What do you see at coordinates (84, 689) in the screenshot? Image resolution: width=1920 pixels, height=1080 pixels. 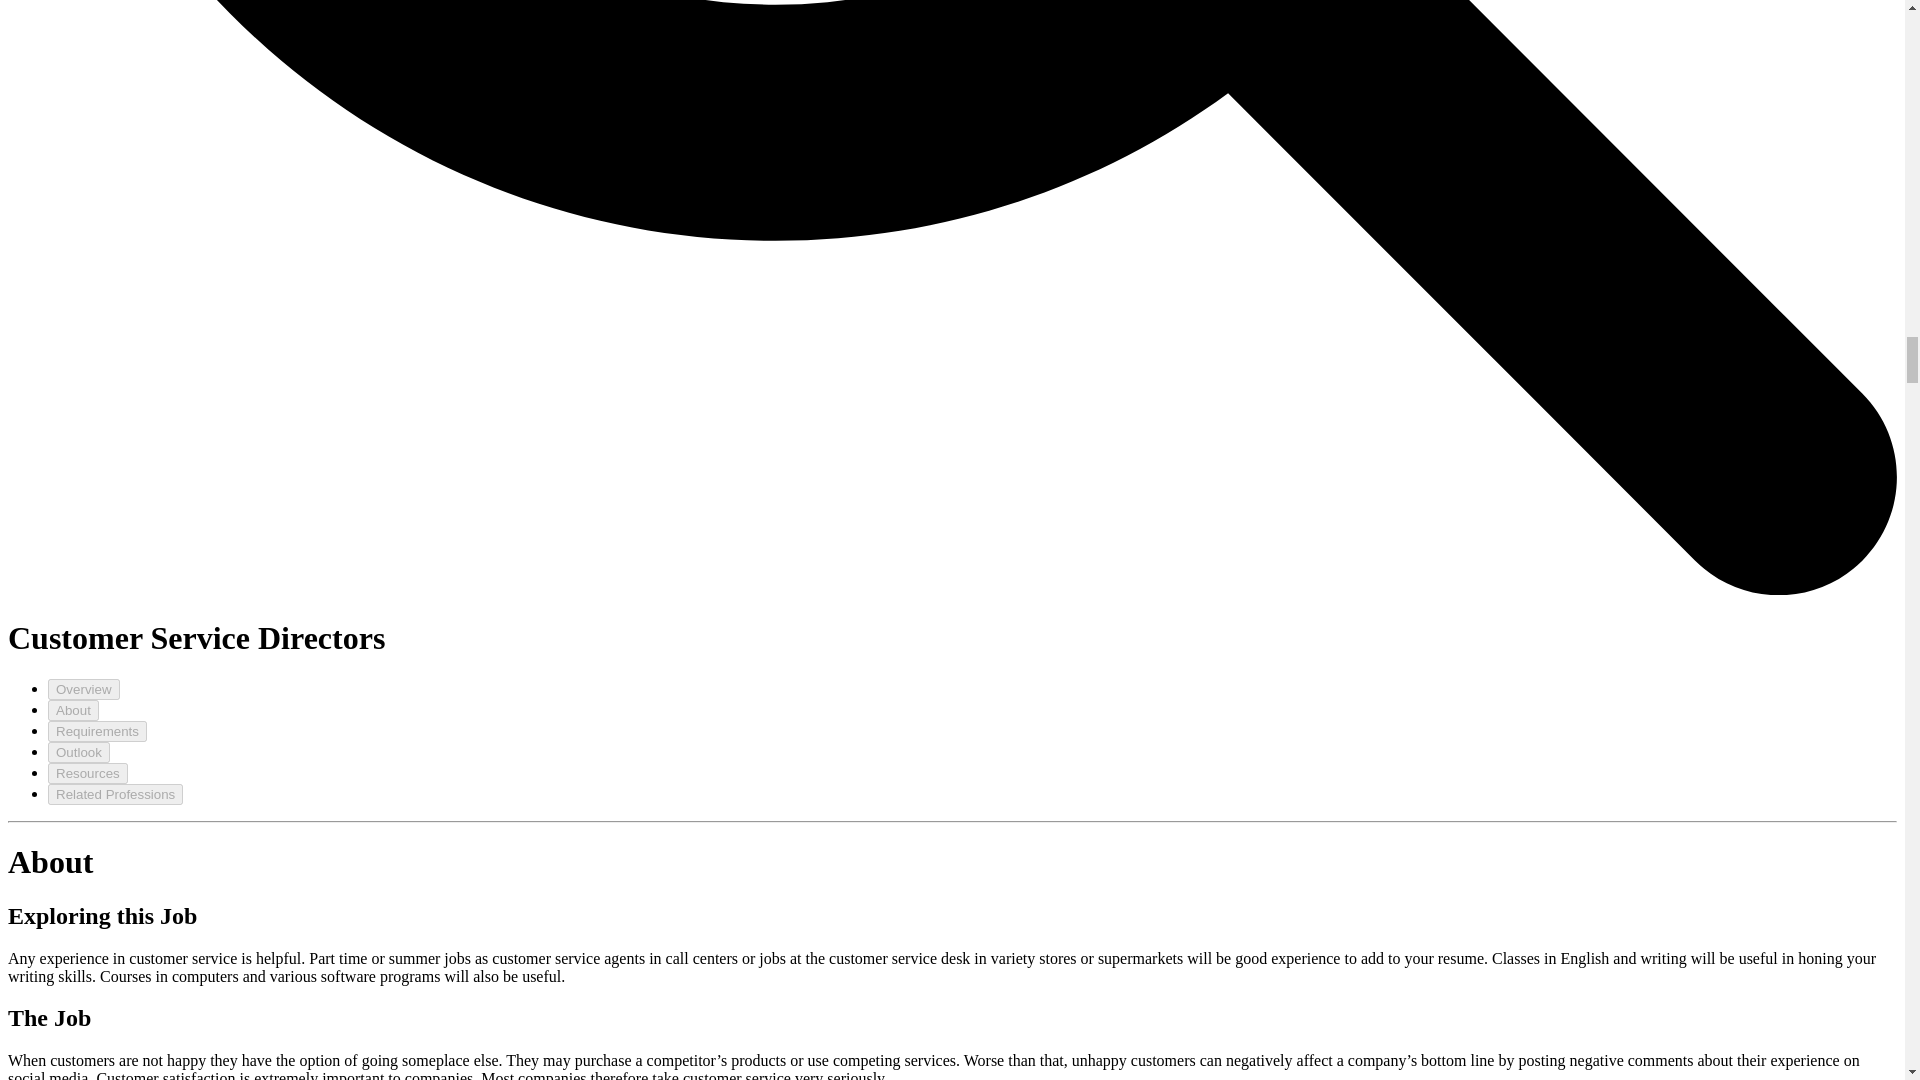 I see `Overview` at bounding box center [84, 689].